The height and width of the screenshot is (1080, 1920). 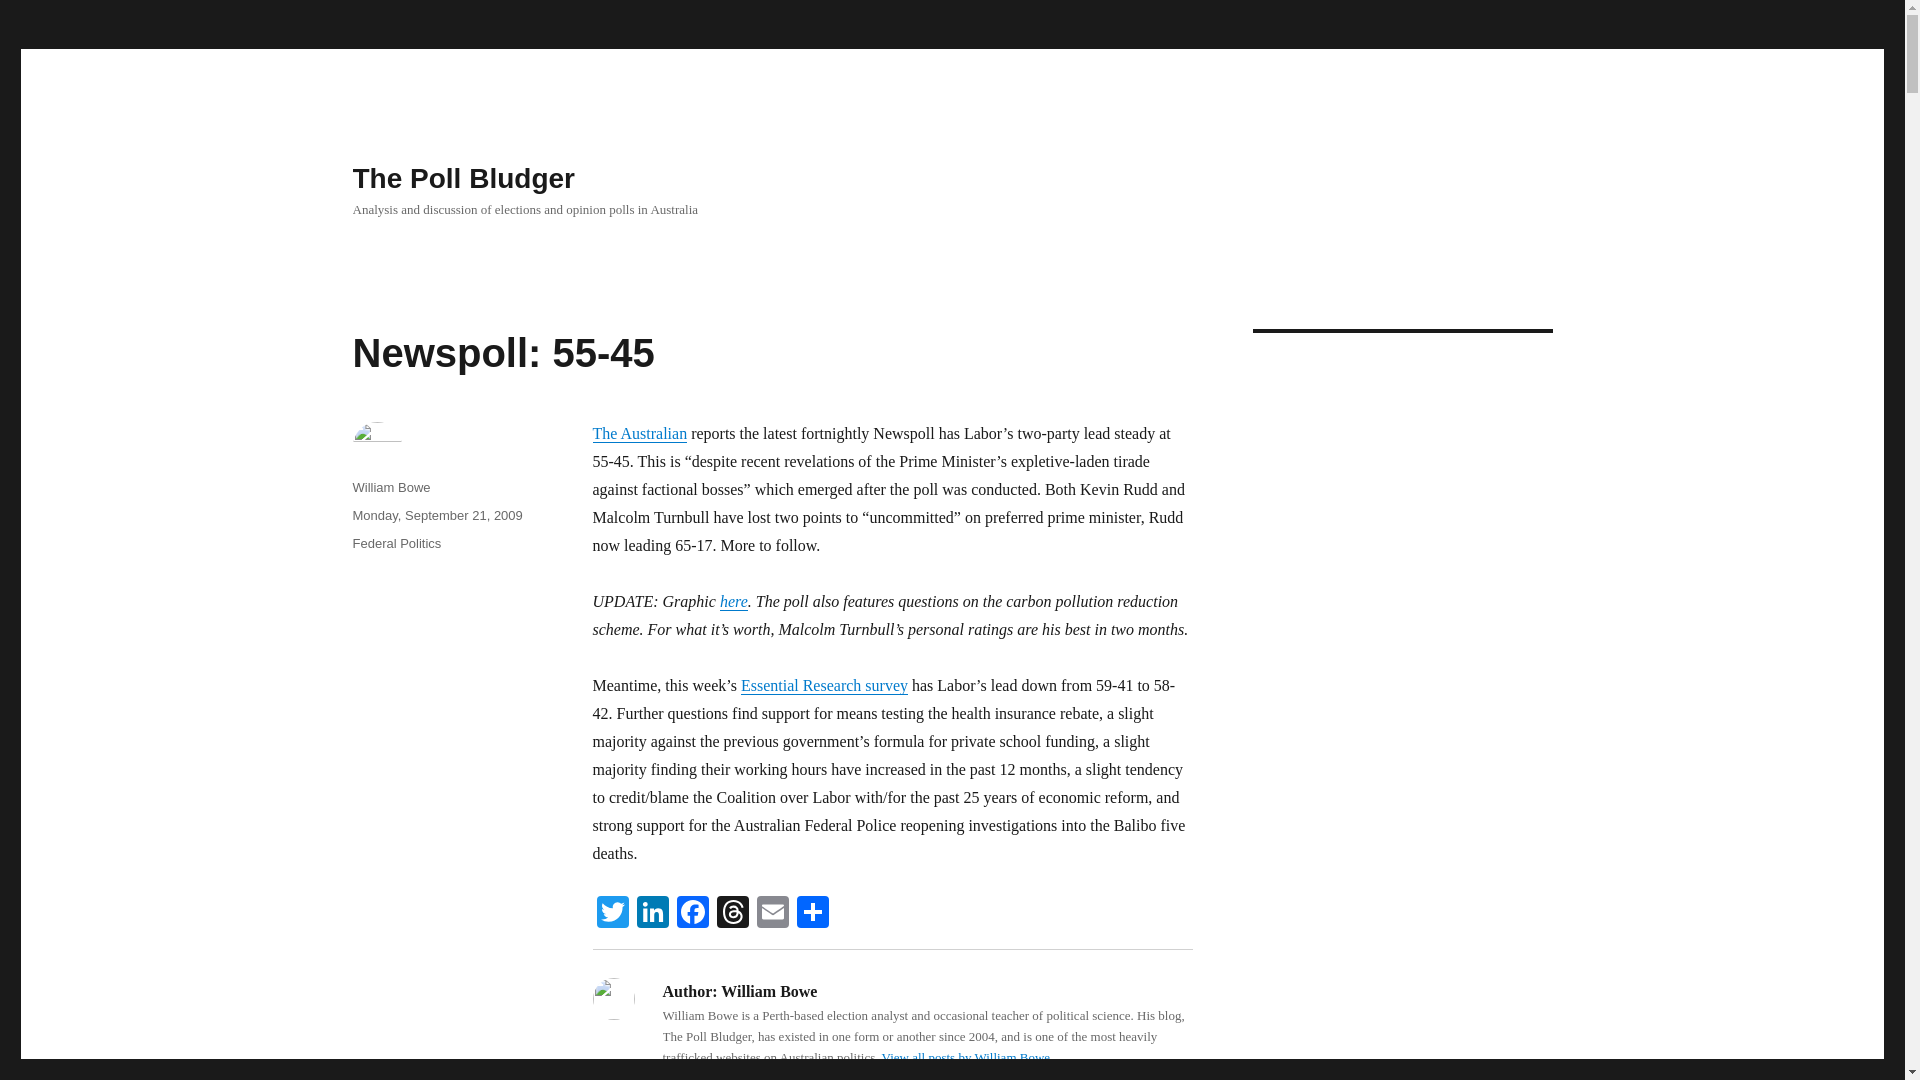 I want to click on Essential Research survey, so click(x=824, y=686).